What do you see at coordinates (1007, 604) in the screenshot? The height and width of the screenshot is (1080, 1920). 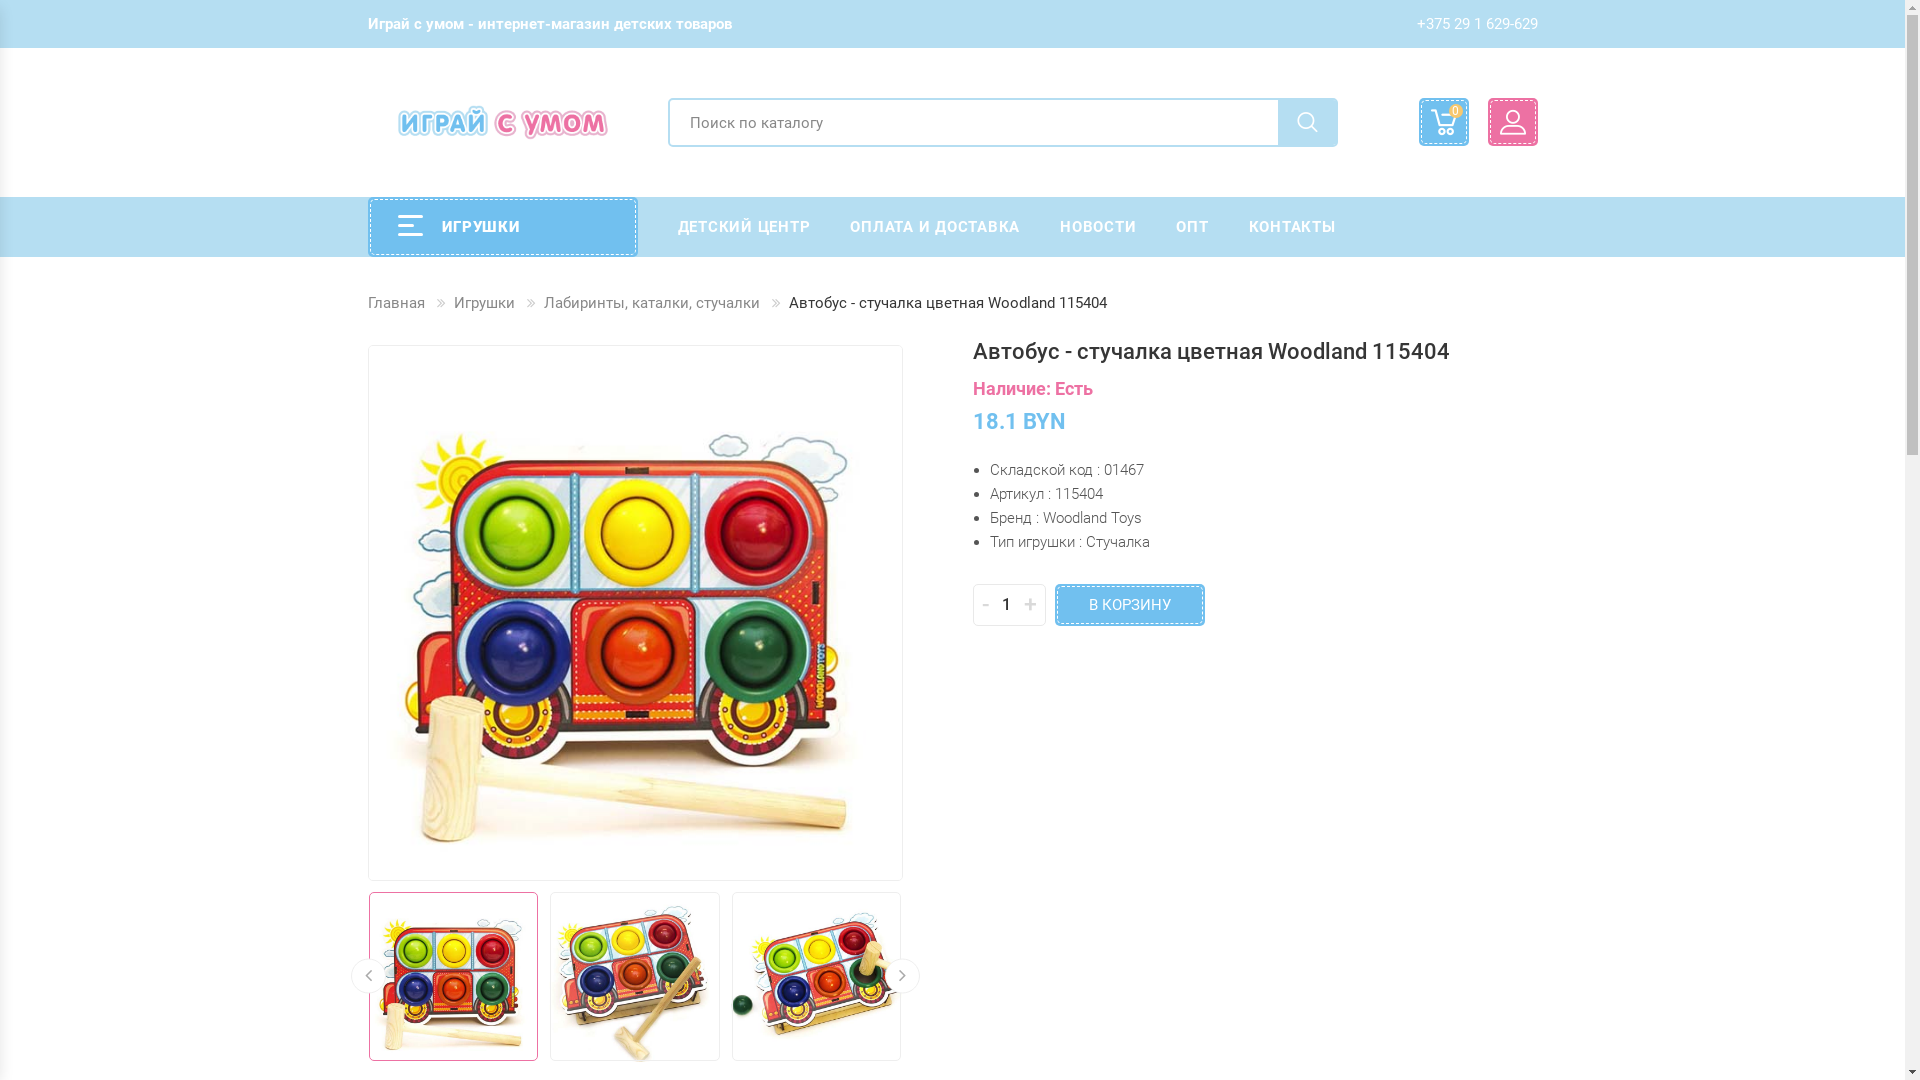 I see `Qty` at bounding box center [1007, 604].